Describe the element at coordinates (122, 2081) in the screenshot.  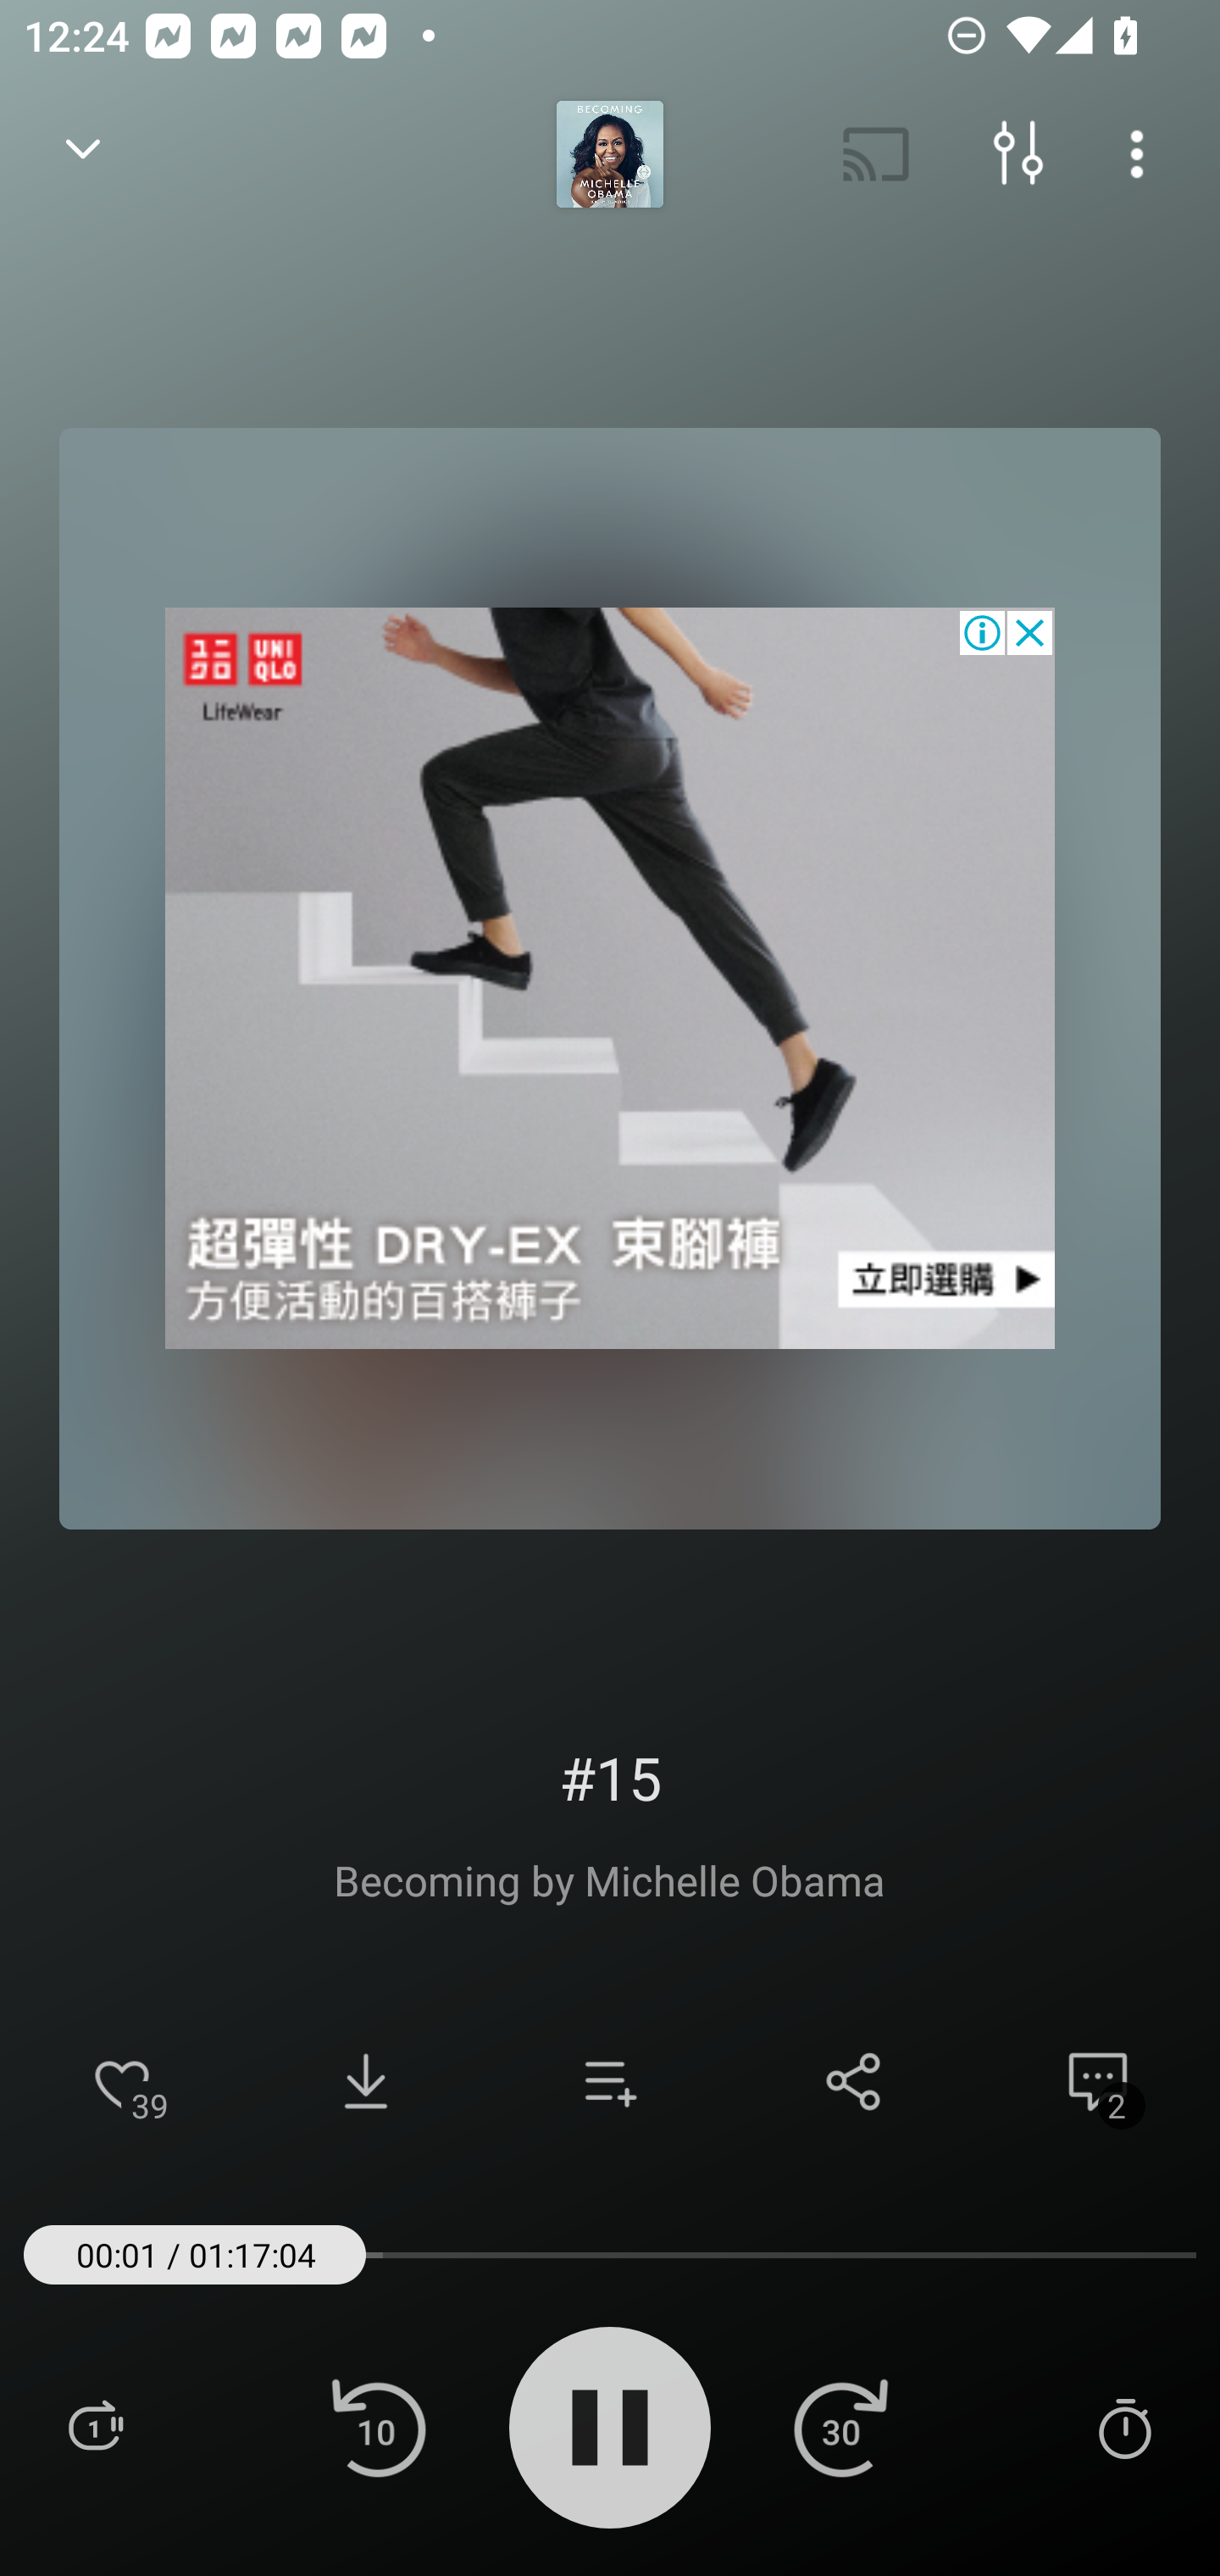
I see `Add to Favorites` at that location.